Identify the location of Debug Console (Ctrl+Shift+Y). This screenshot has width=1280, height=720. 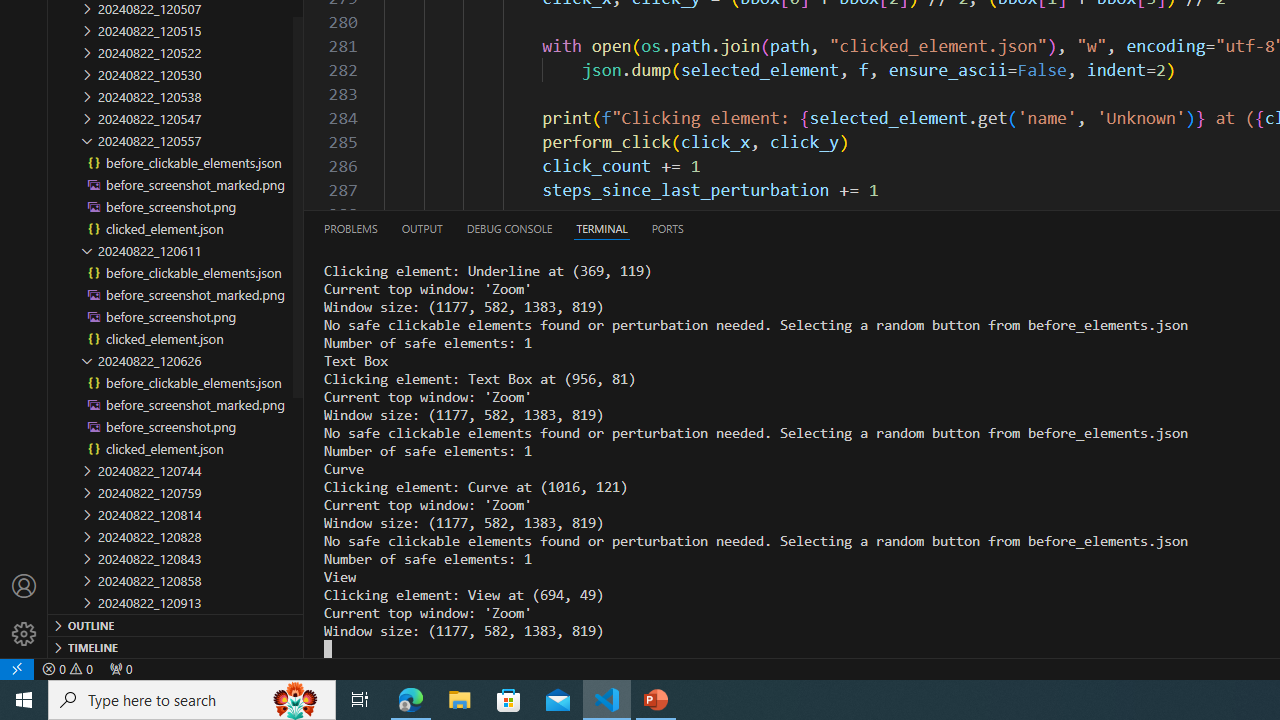
(509, 228).